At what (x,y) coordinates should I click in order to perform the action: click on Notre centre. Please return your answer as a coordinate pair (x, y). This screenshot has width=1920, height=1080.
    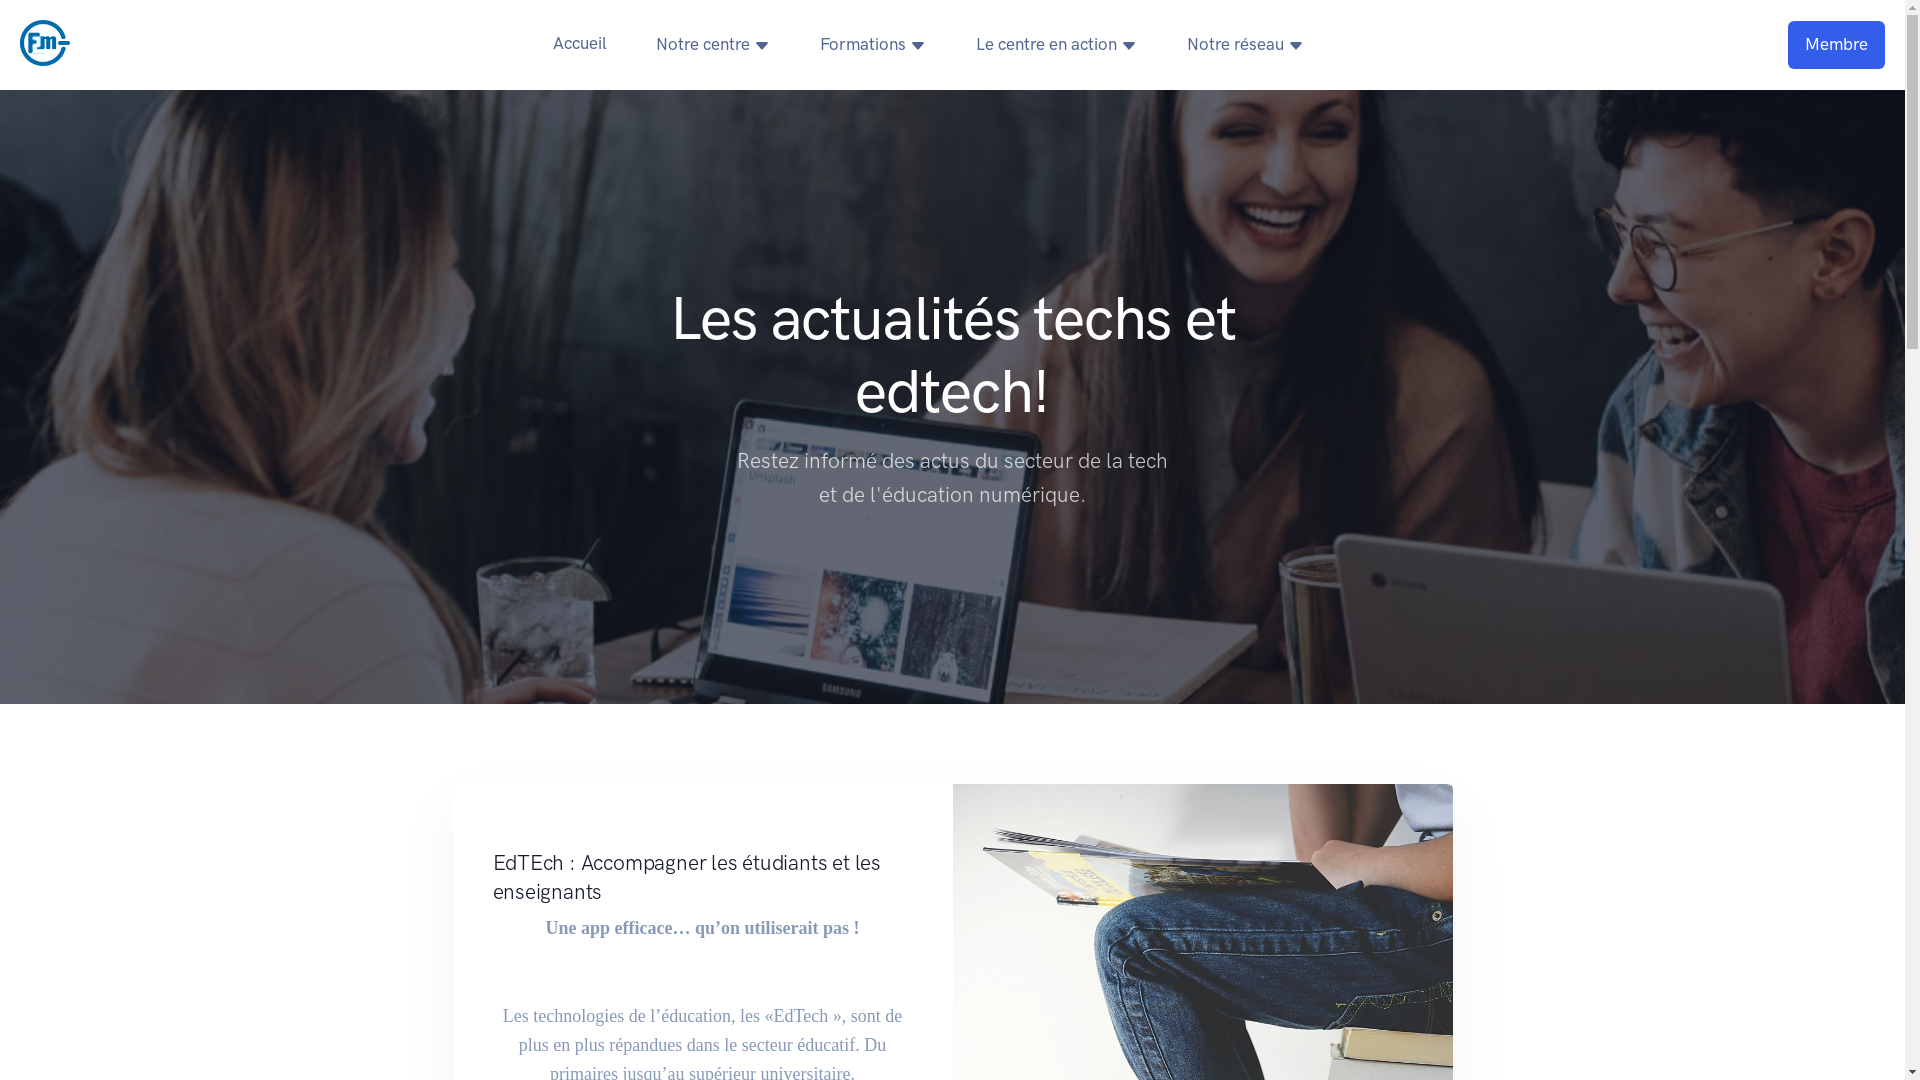
    Looking at the image, I should click on (713, 44).